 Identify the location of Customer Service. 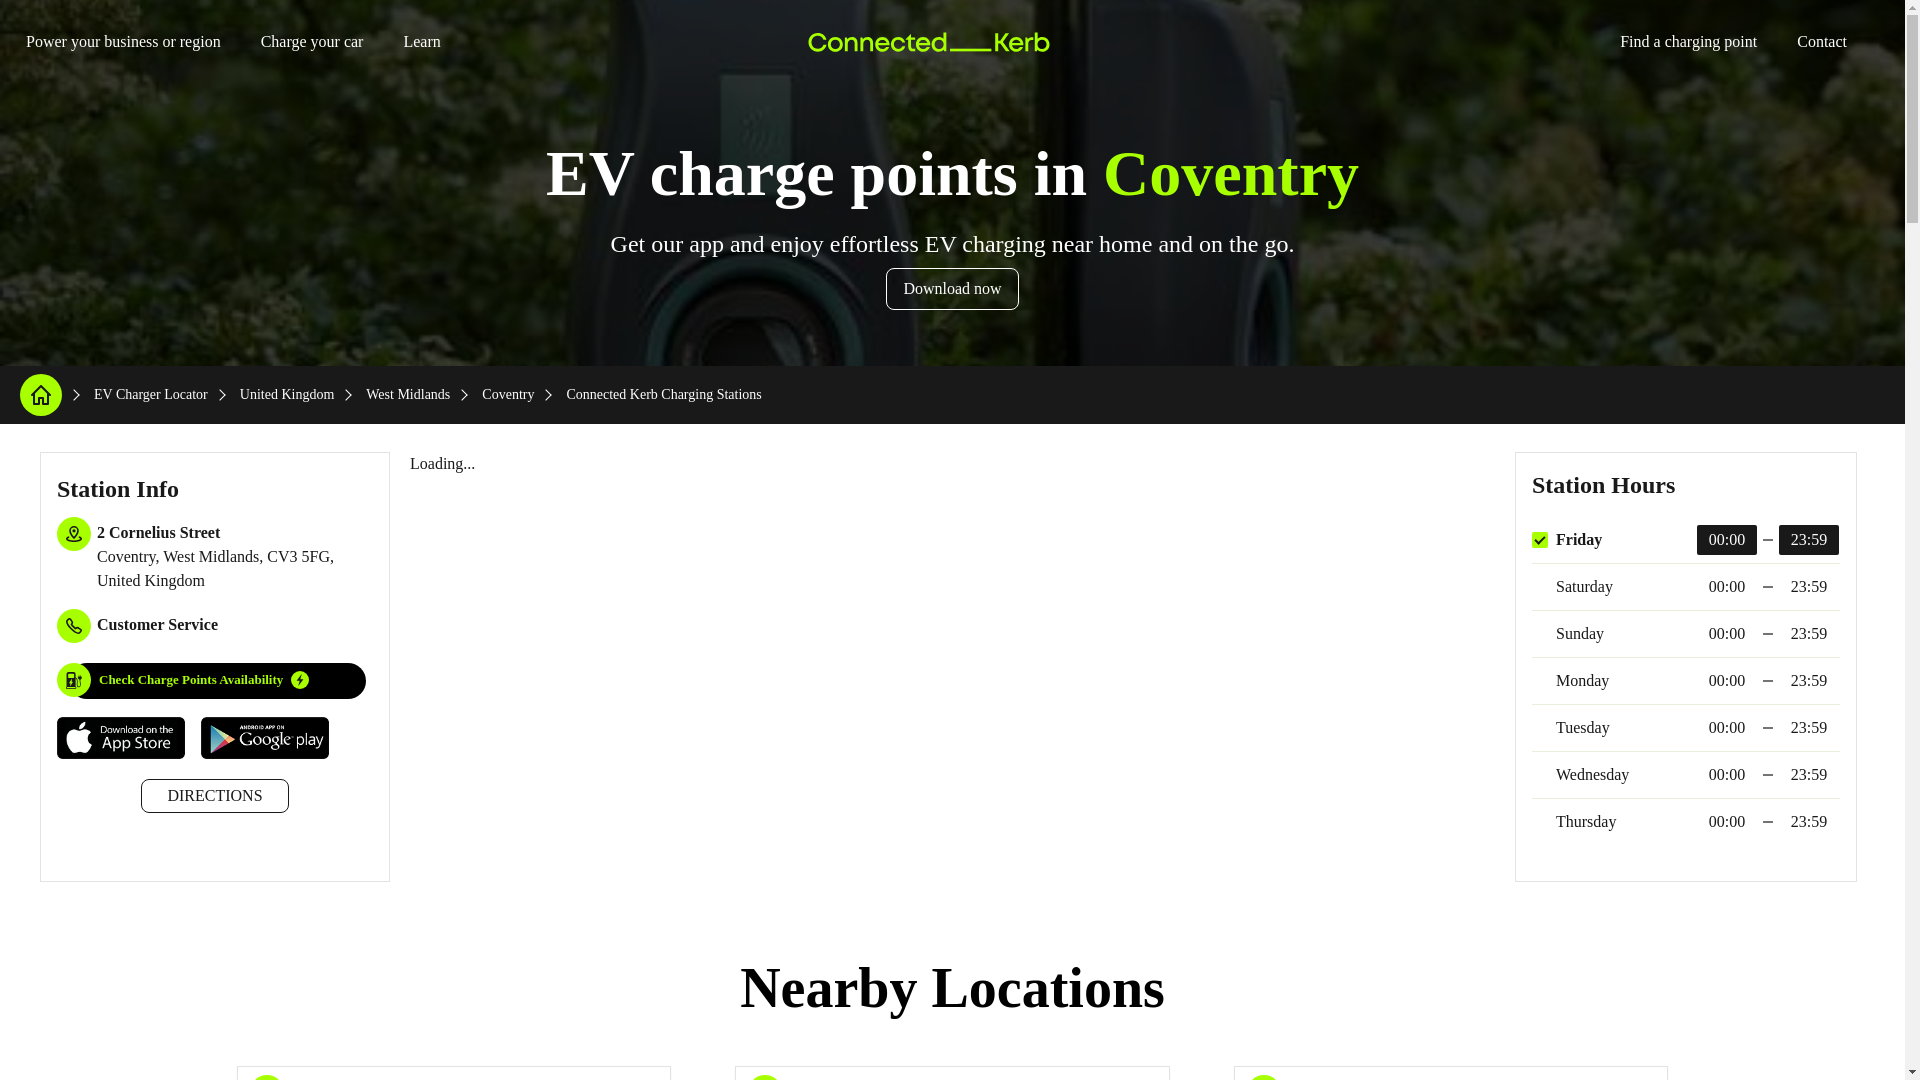
(158, 624).